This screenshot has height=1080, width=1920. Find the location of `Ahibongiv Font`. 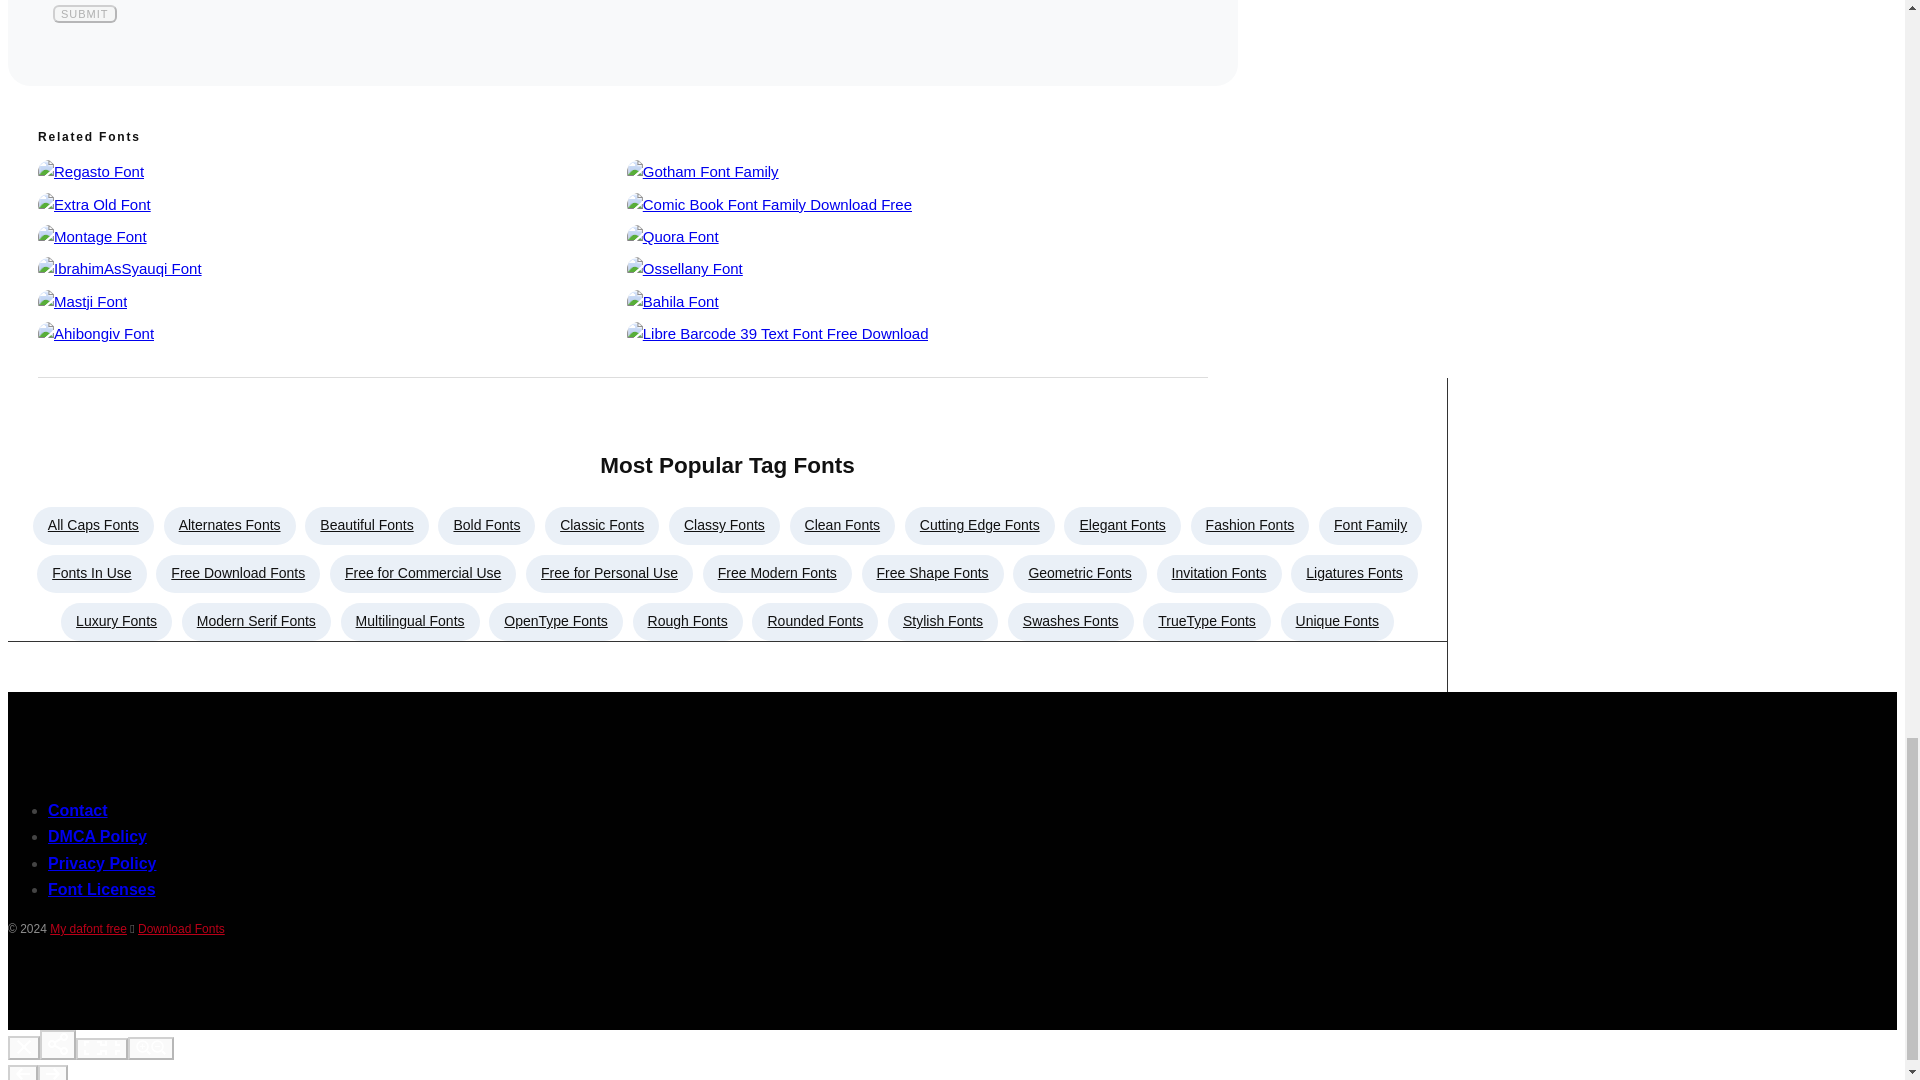

Ahibongiv Font is located at coordinates (96, 334).